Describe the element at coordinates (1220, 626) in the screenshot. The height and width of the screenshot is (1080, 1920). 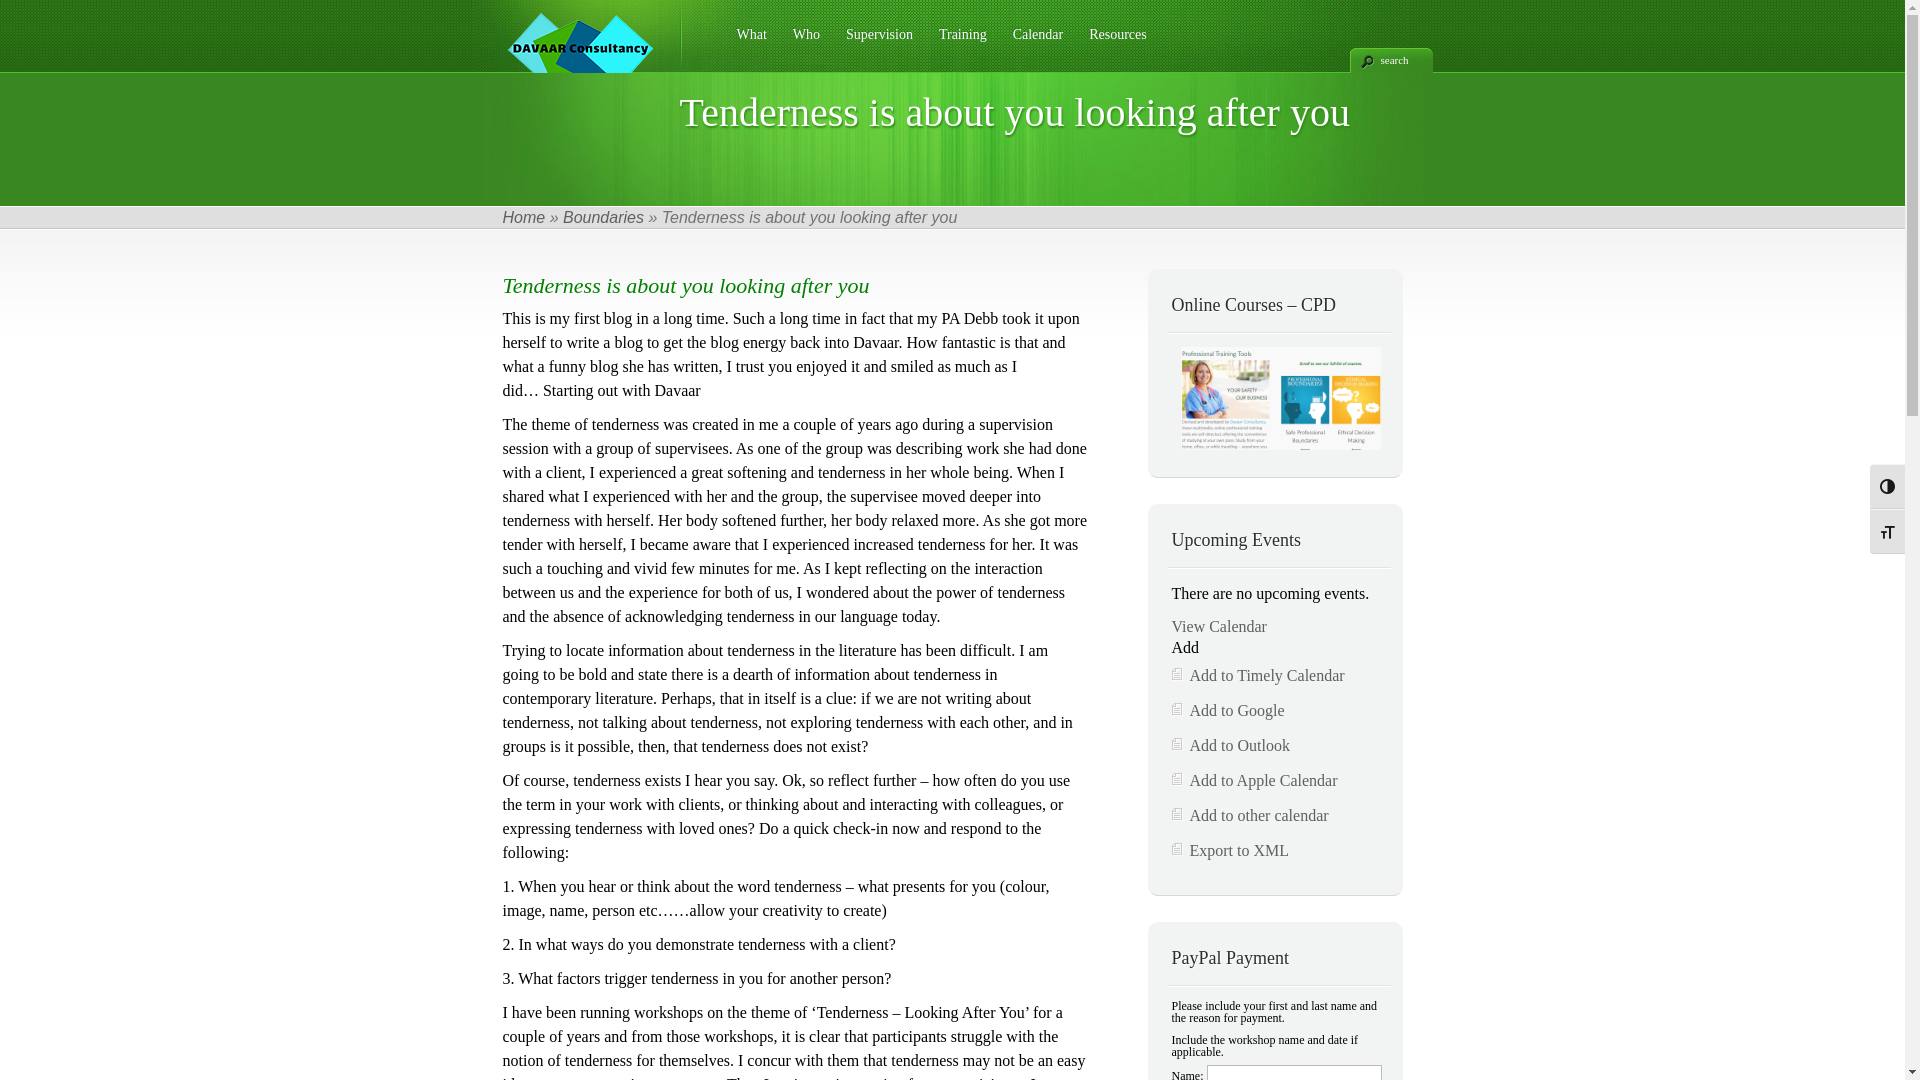
I see `View Calendar` at that location.